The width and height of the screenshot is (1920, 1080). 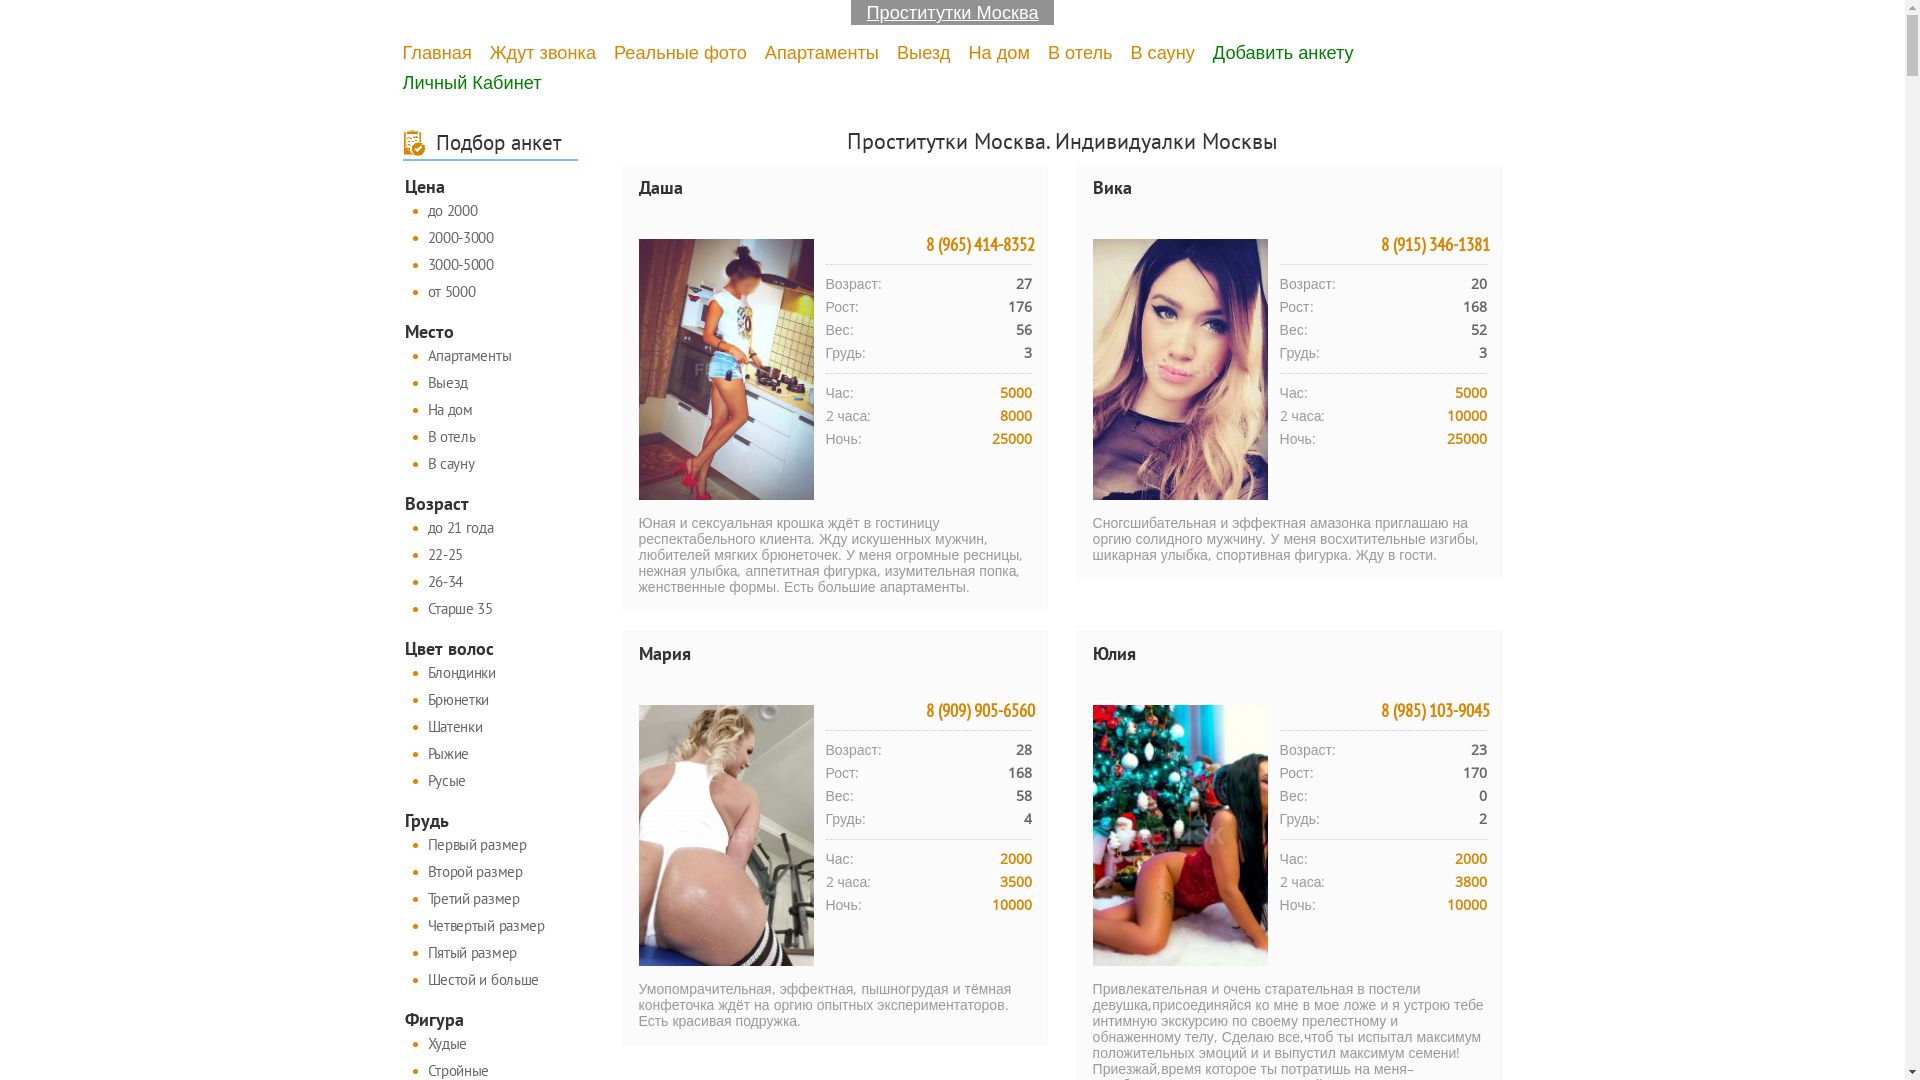 I want to click on 3000-5000, so click(x=490, y=266).